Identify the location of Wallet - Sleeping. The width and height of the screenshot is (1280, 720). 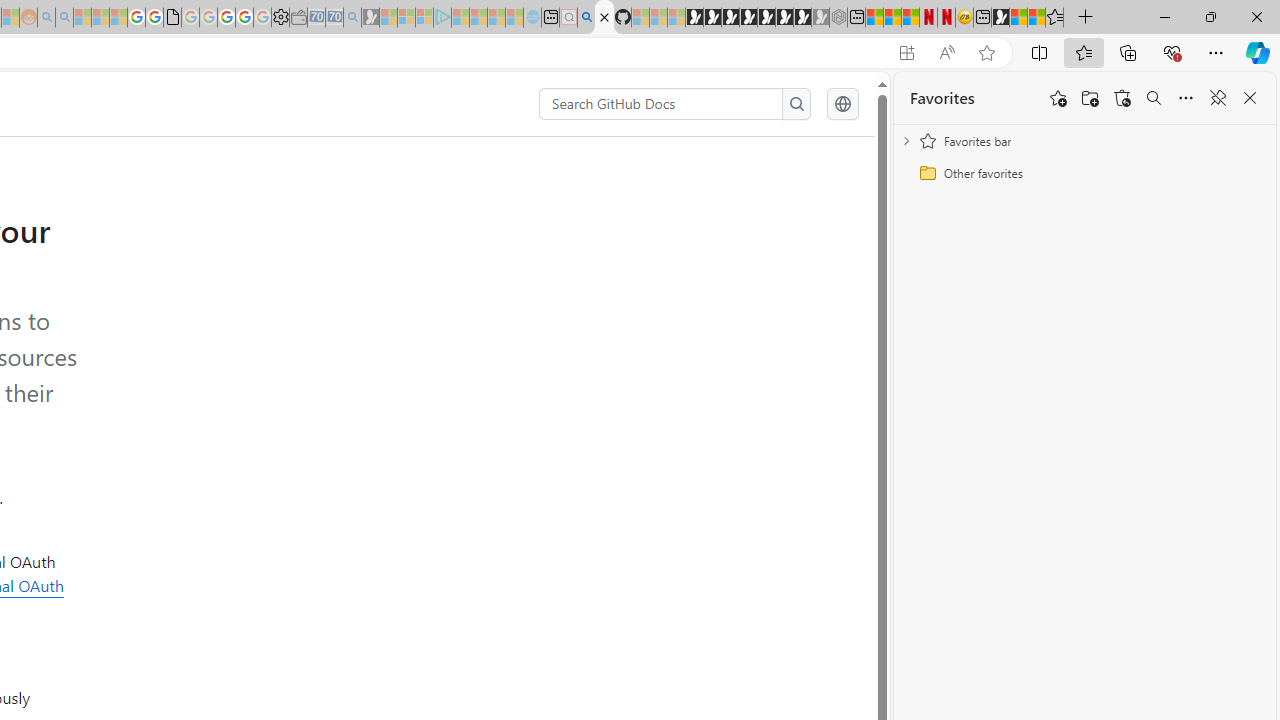
(298, 18).